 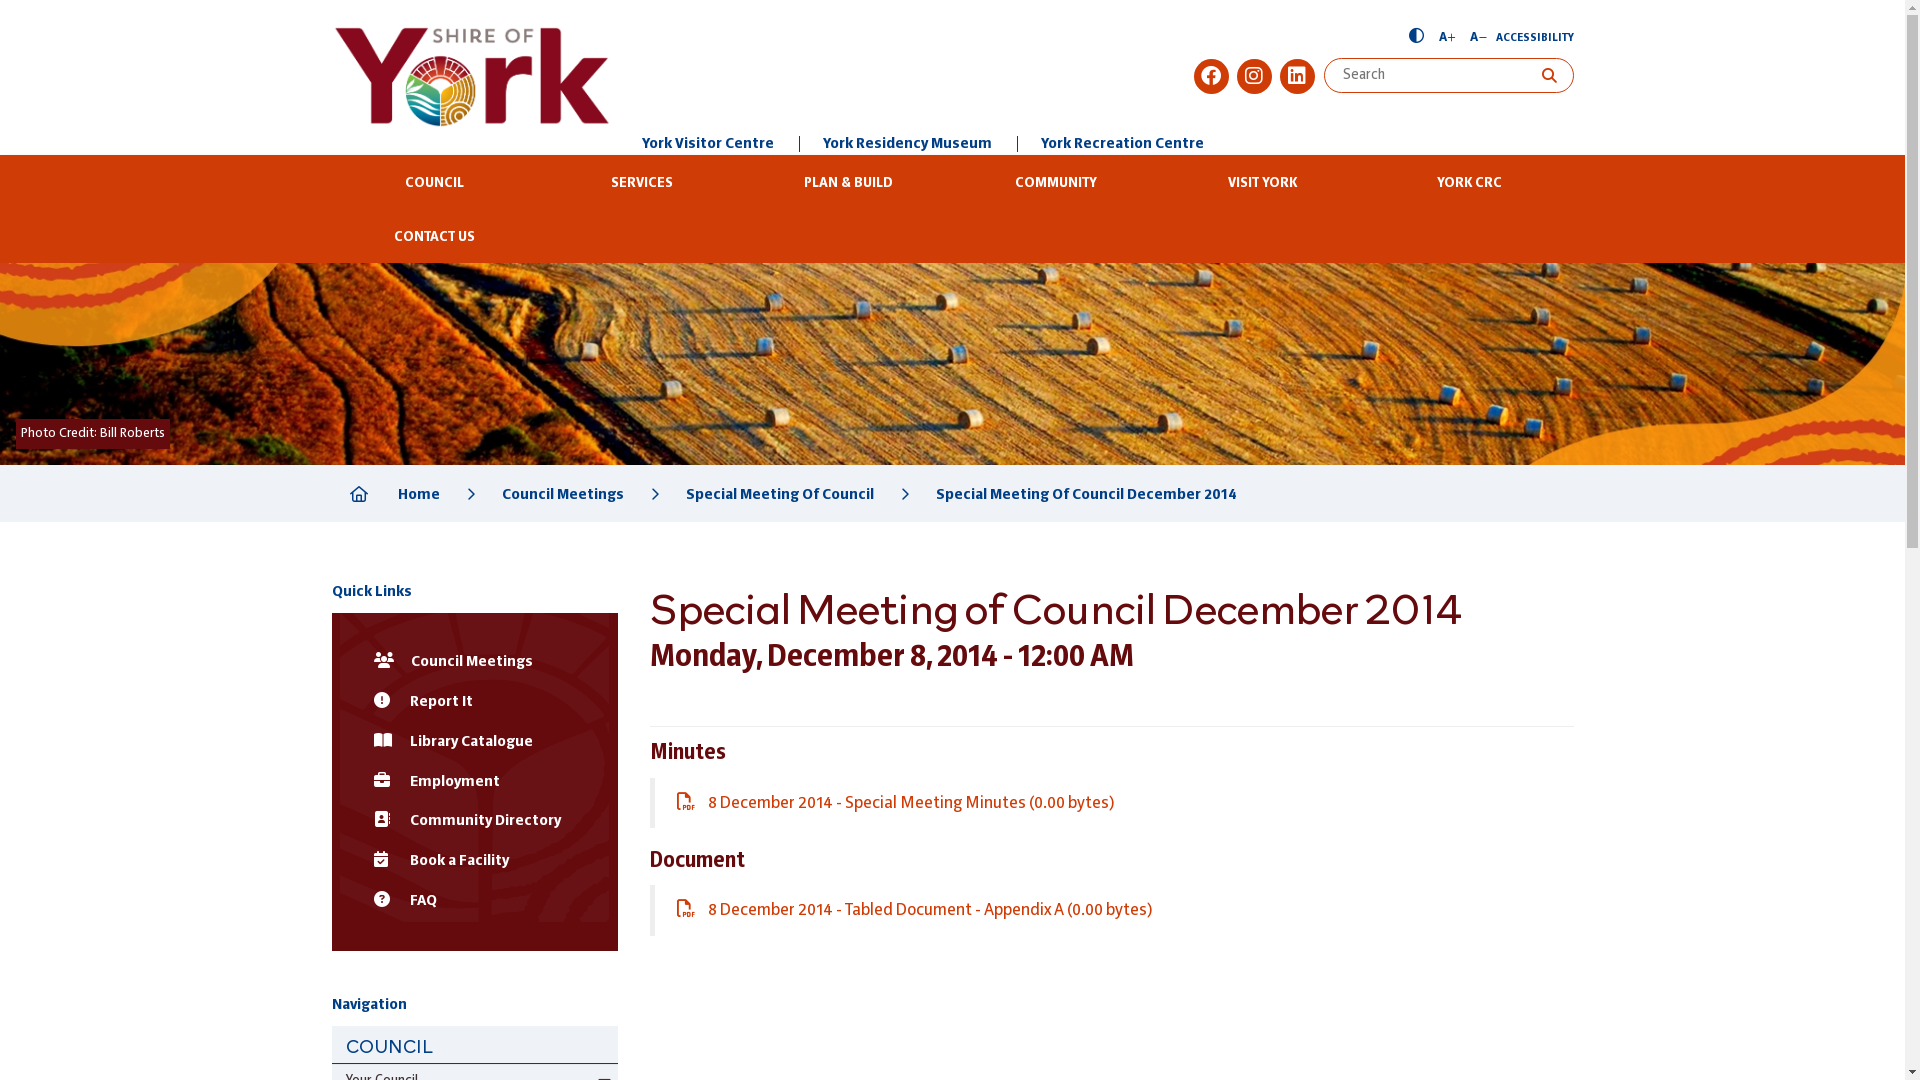 What do you see at coordinates (476, 822) in the screenshot?
I see `Community Directory` at bounding box center [476, 822].